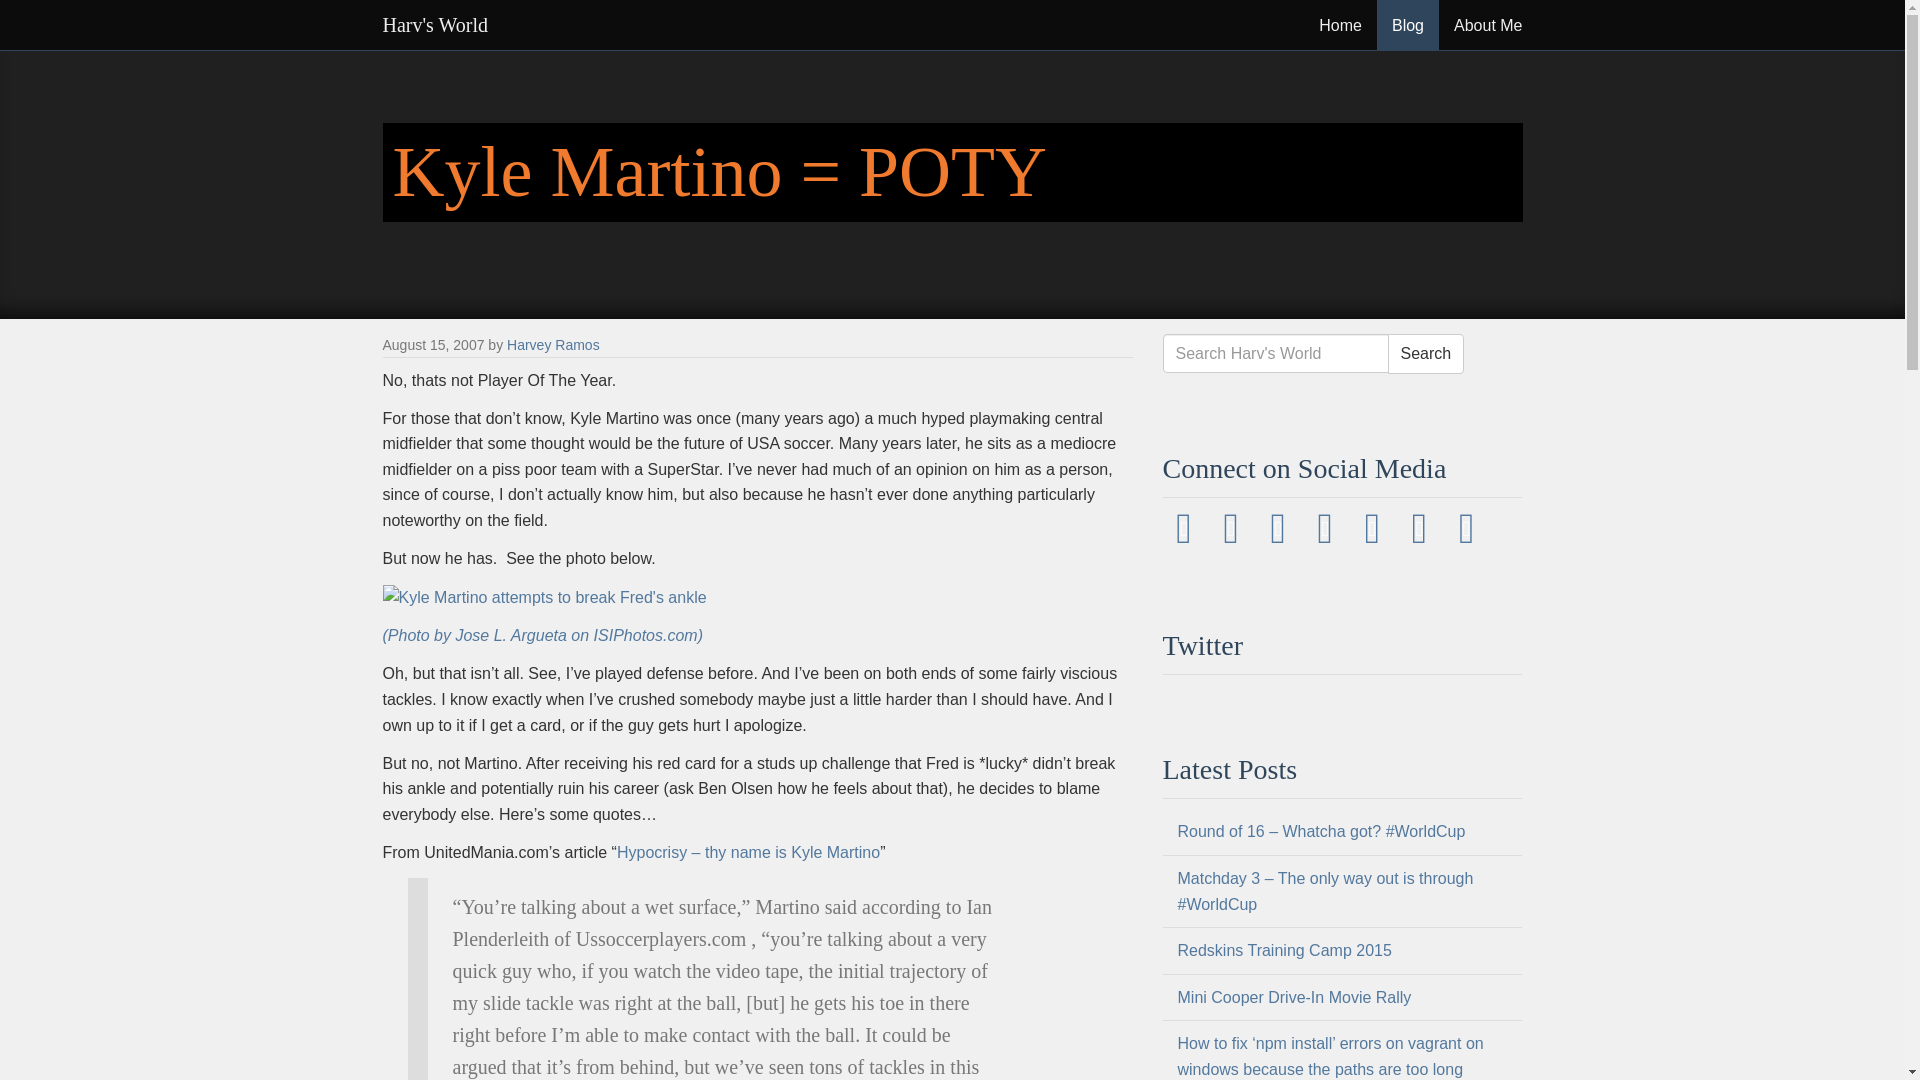 This screenshot has width=1920, height=1080. I want to click on Photos from ISIPhotos.com, photo by Jose L. Argueta, so click(542, 635).